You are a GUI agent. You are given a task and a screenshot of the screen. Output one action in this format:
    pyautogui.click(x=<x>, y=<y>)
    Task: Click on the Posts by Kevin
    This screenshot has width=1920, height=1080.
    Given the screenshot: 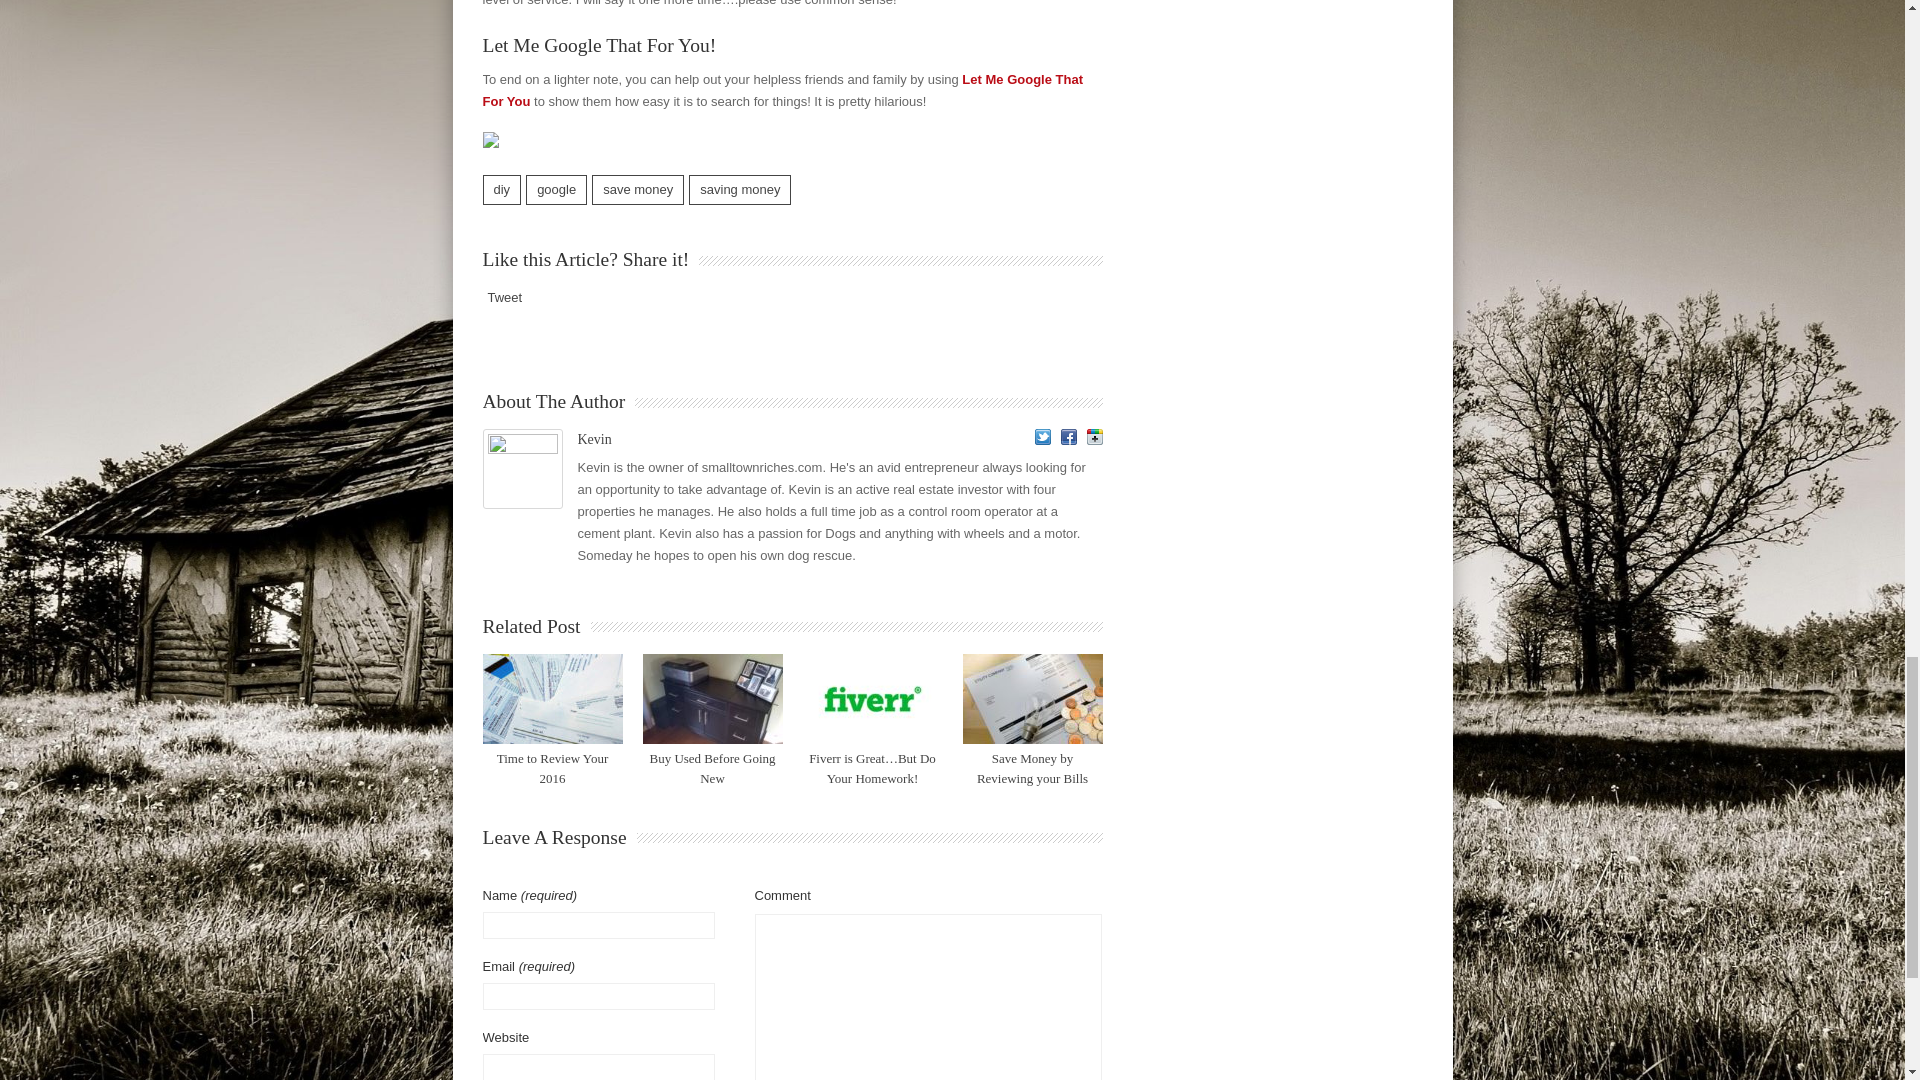 What is the action you would take?
    pyautogui.click(x=594, y=440)
    